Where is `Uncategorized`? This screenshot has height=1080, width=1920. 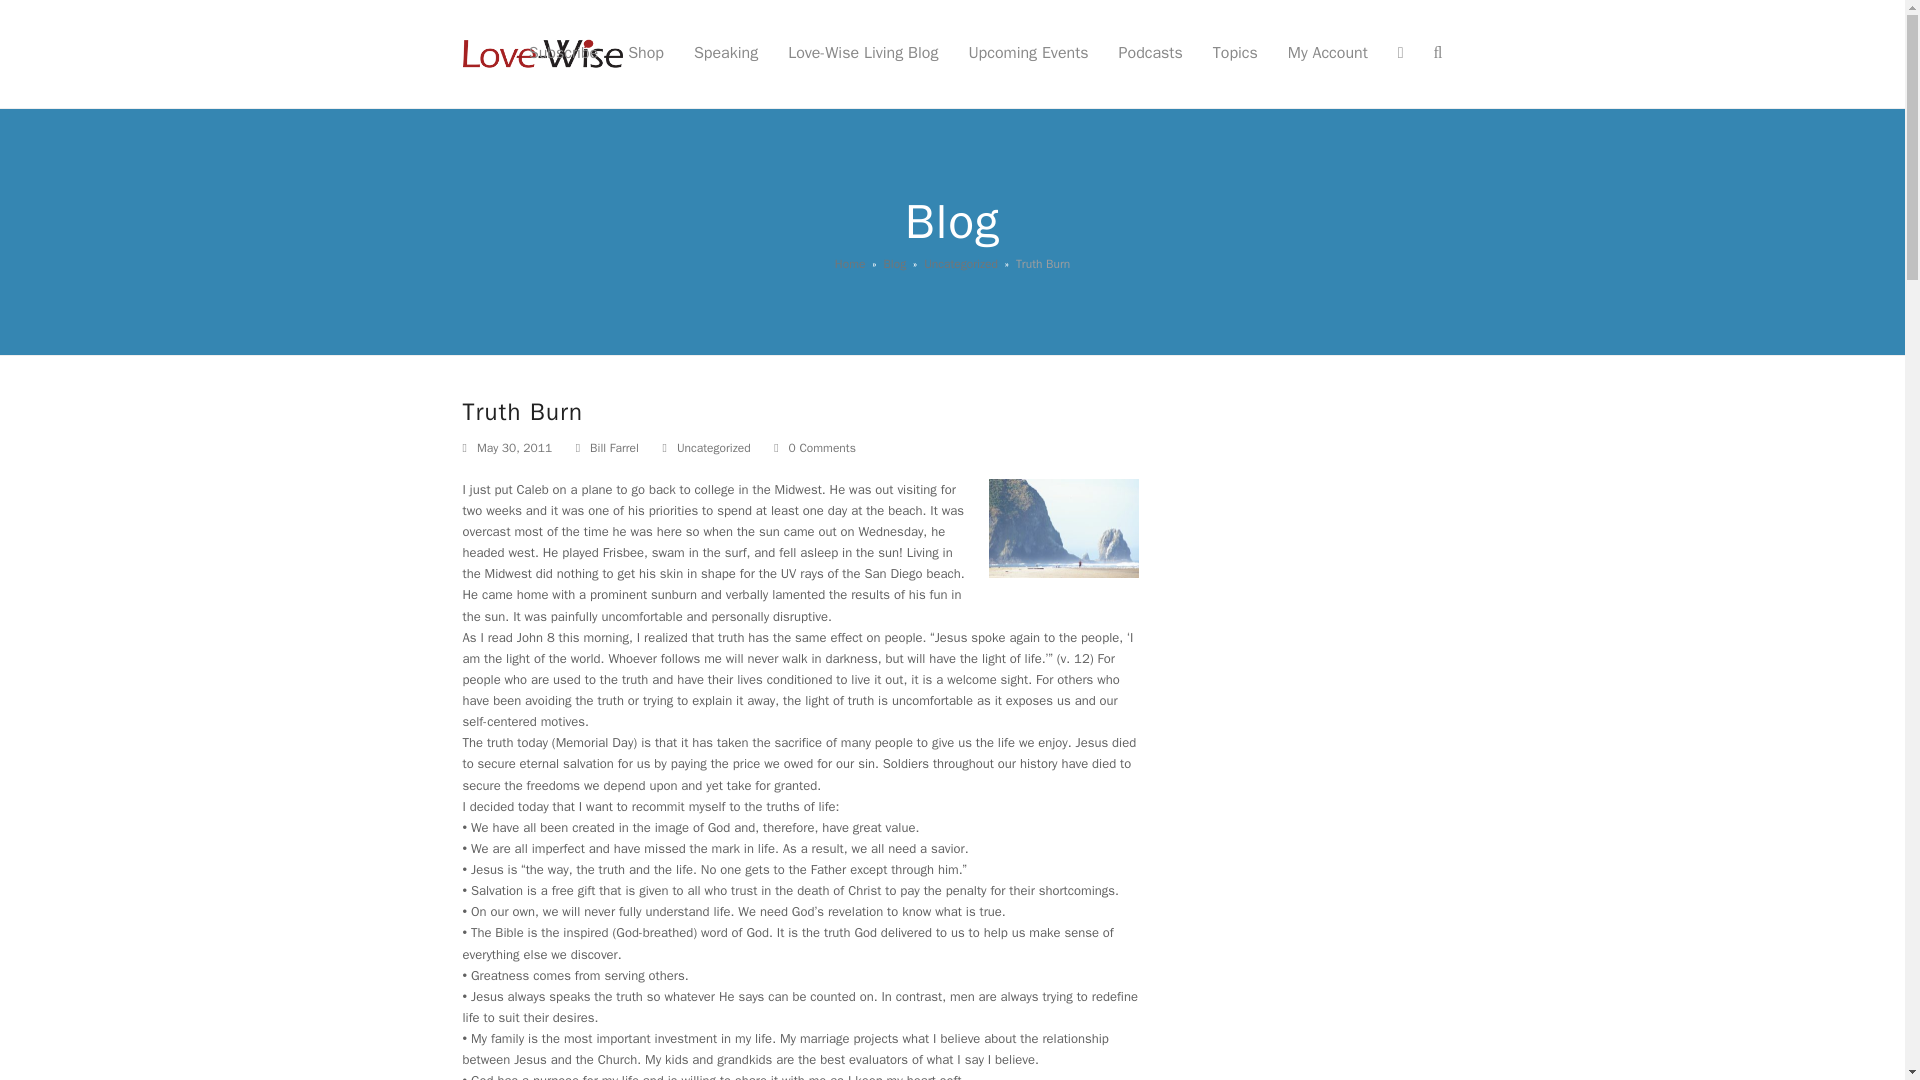 Uncategorized is located at coordinates (714, 447).